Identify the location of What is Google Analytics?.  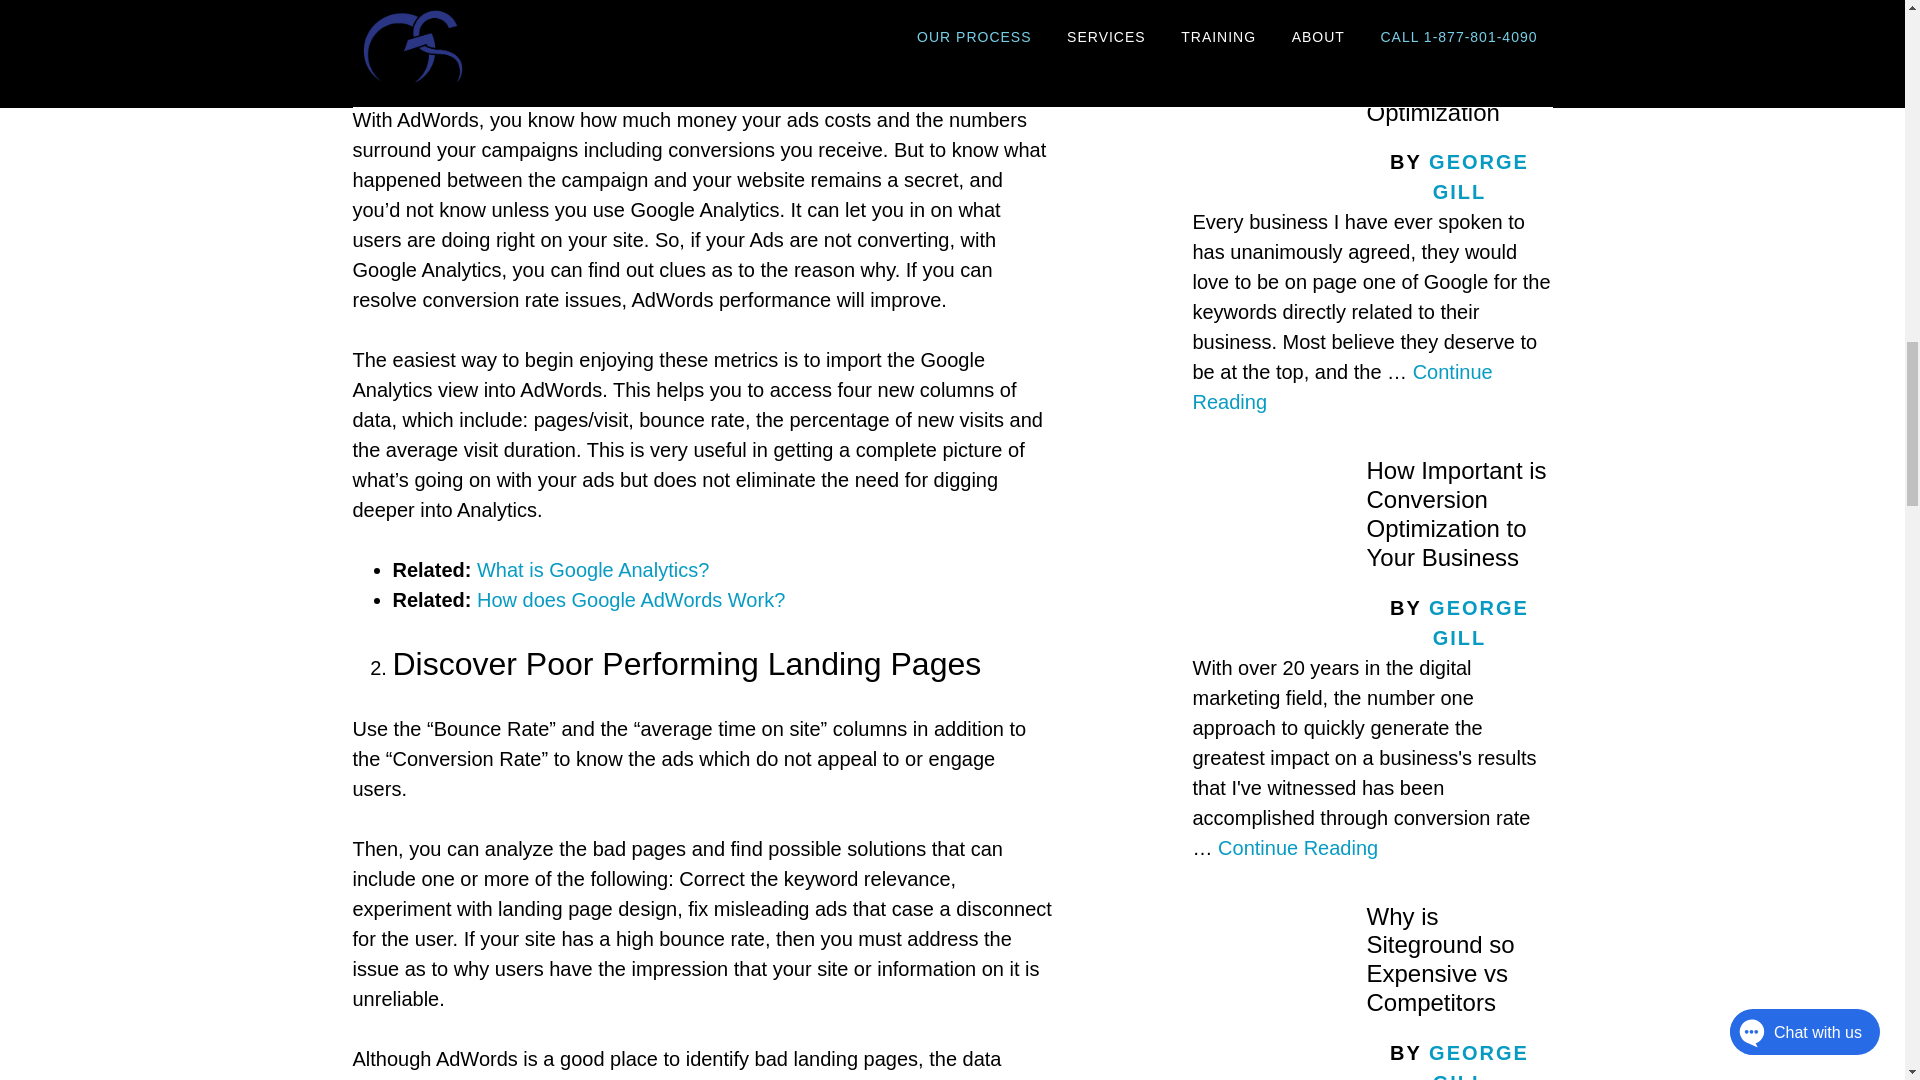
(592, 570).